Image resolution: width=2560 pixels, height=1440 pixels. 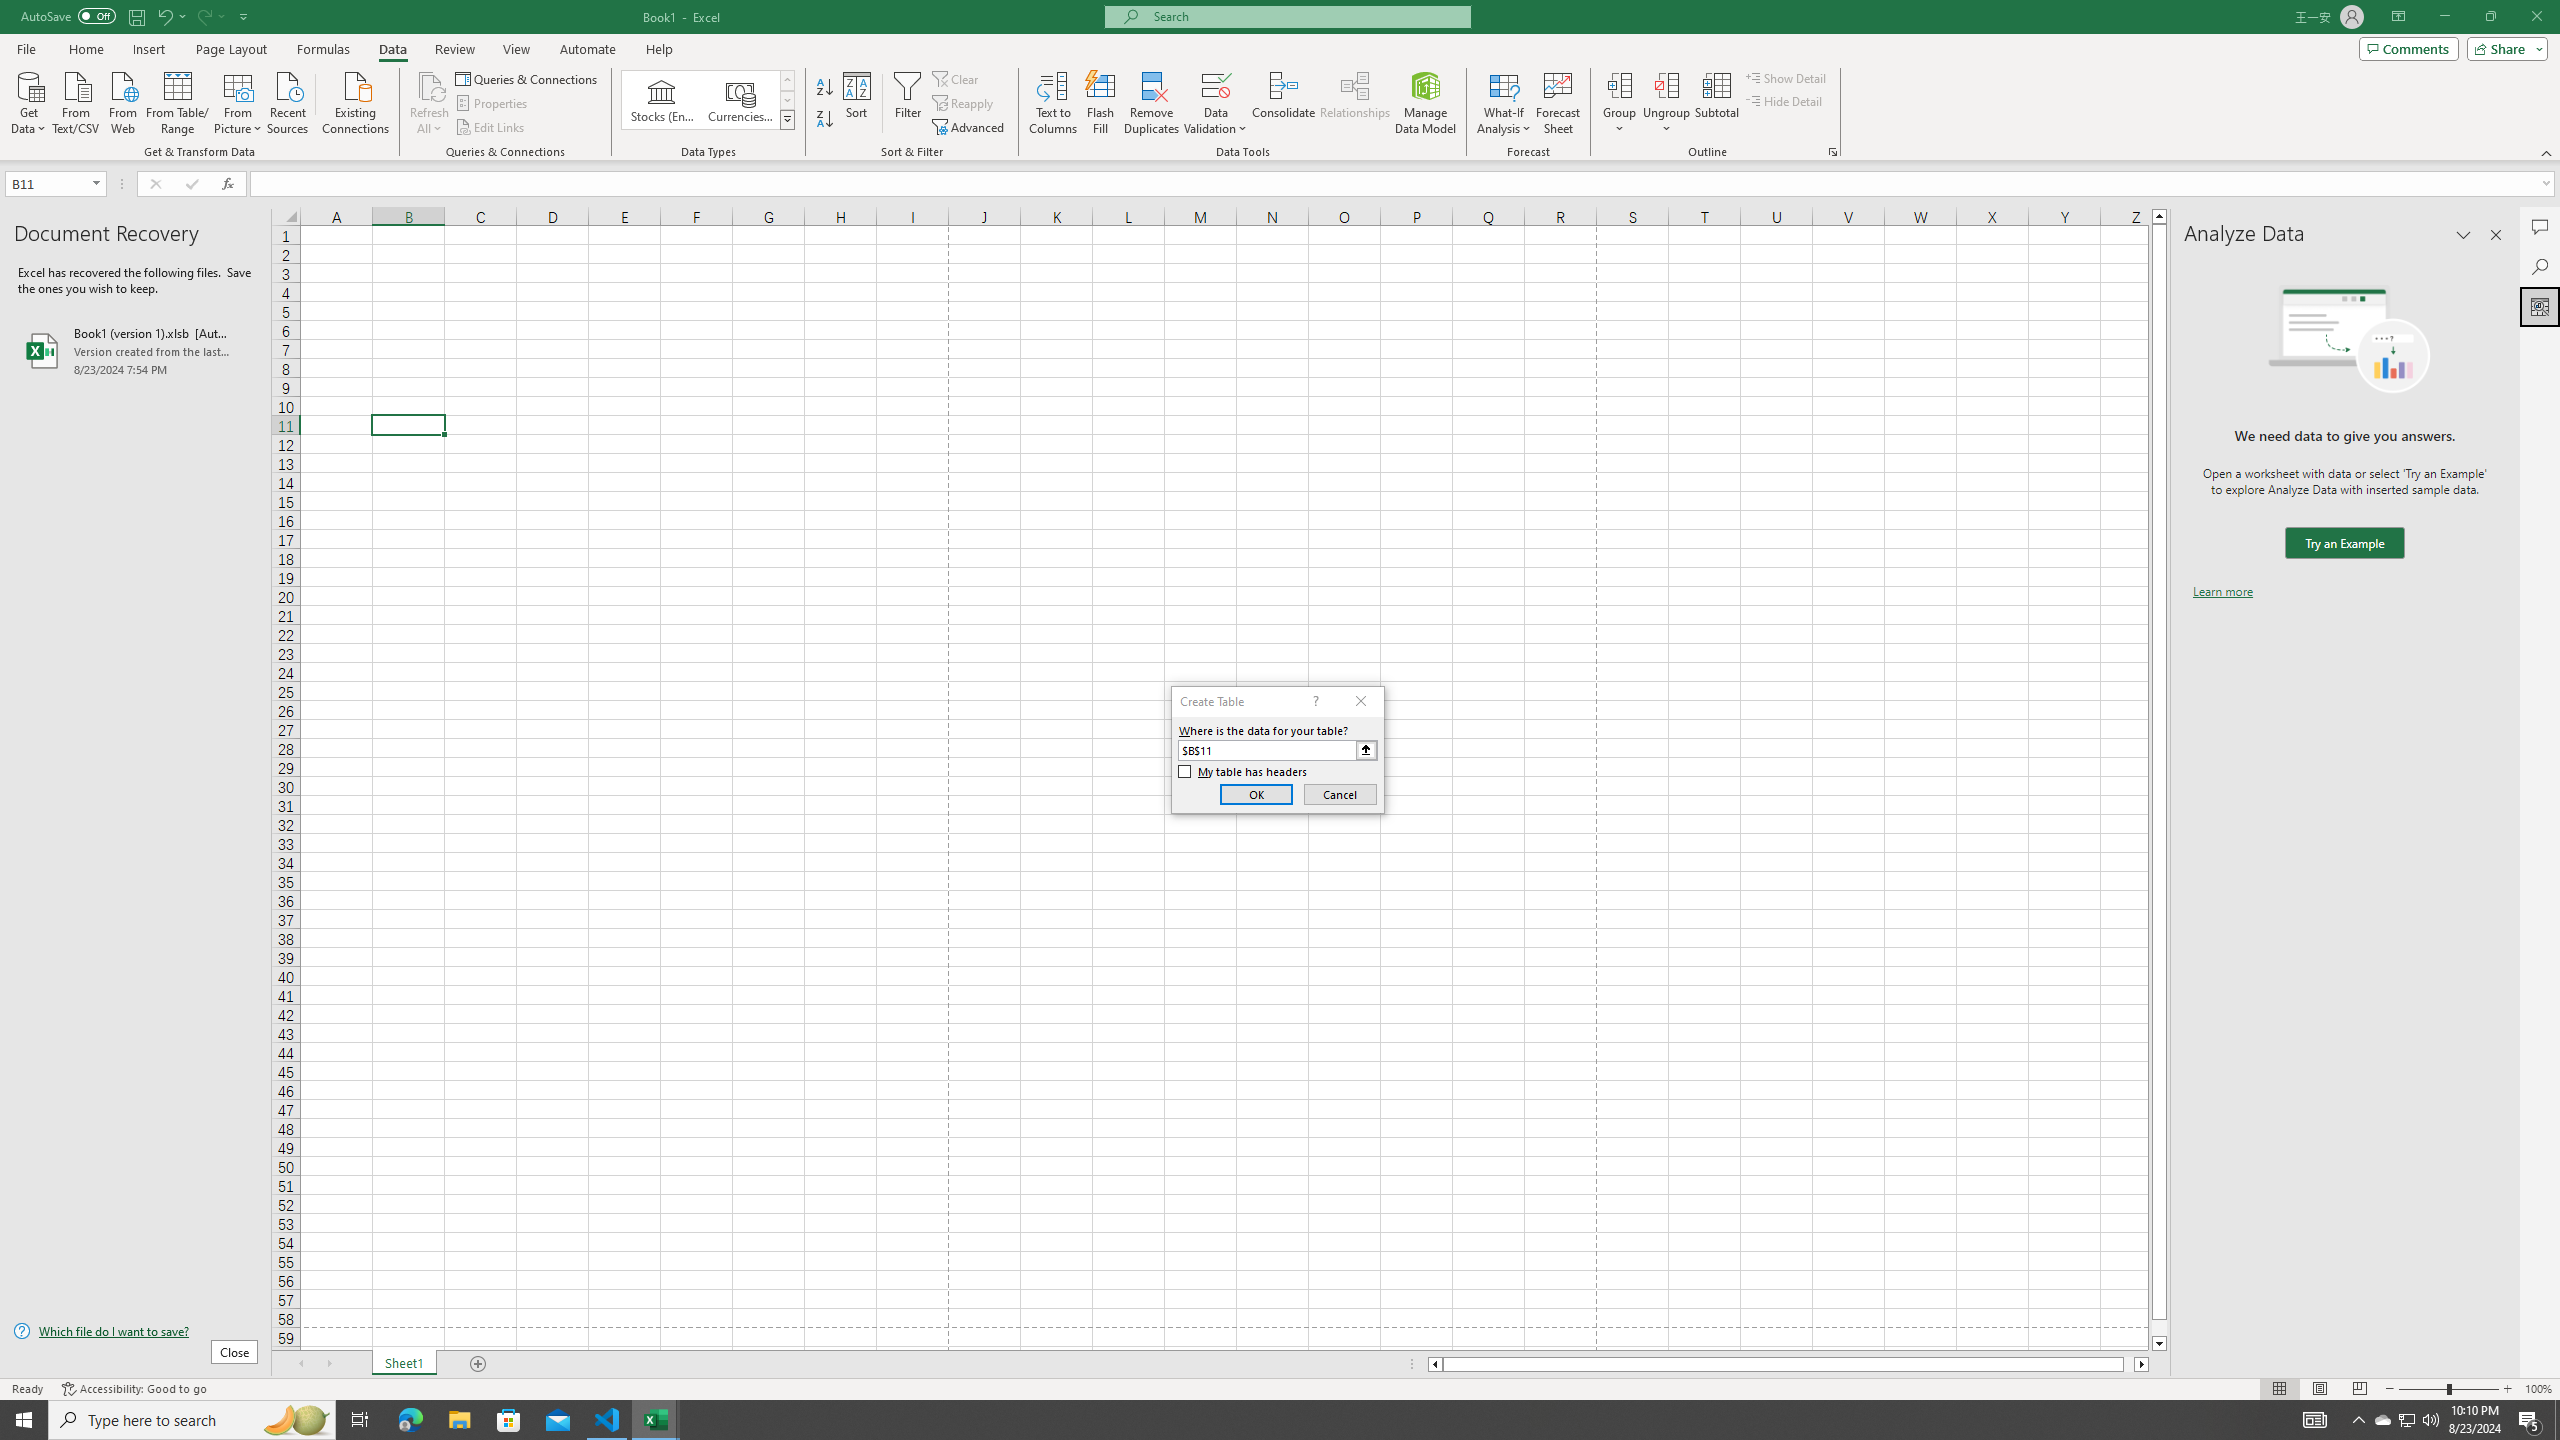 I want to click on Comments, so click(x=2540, y=227).